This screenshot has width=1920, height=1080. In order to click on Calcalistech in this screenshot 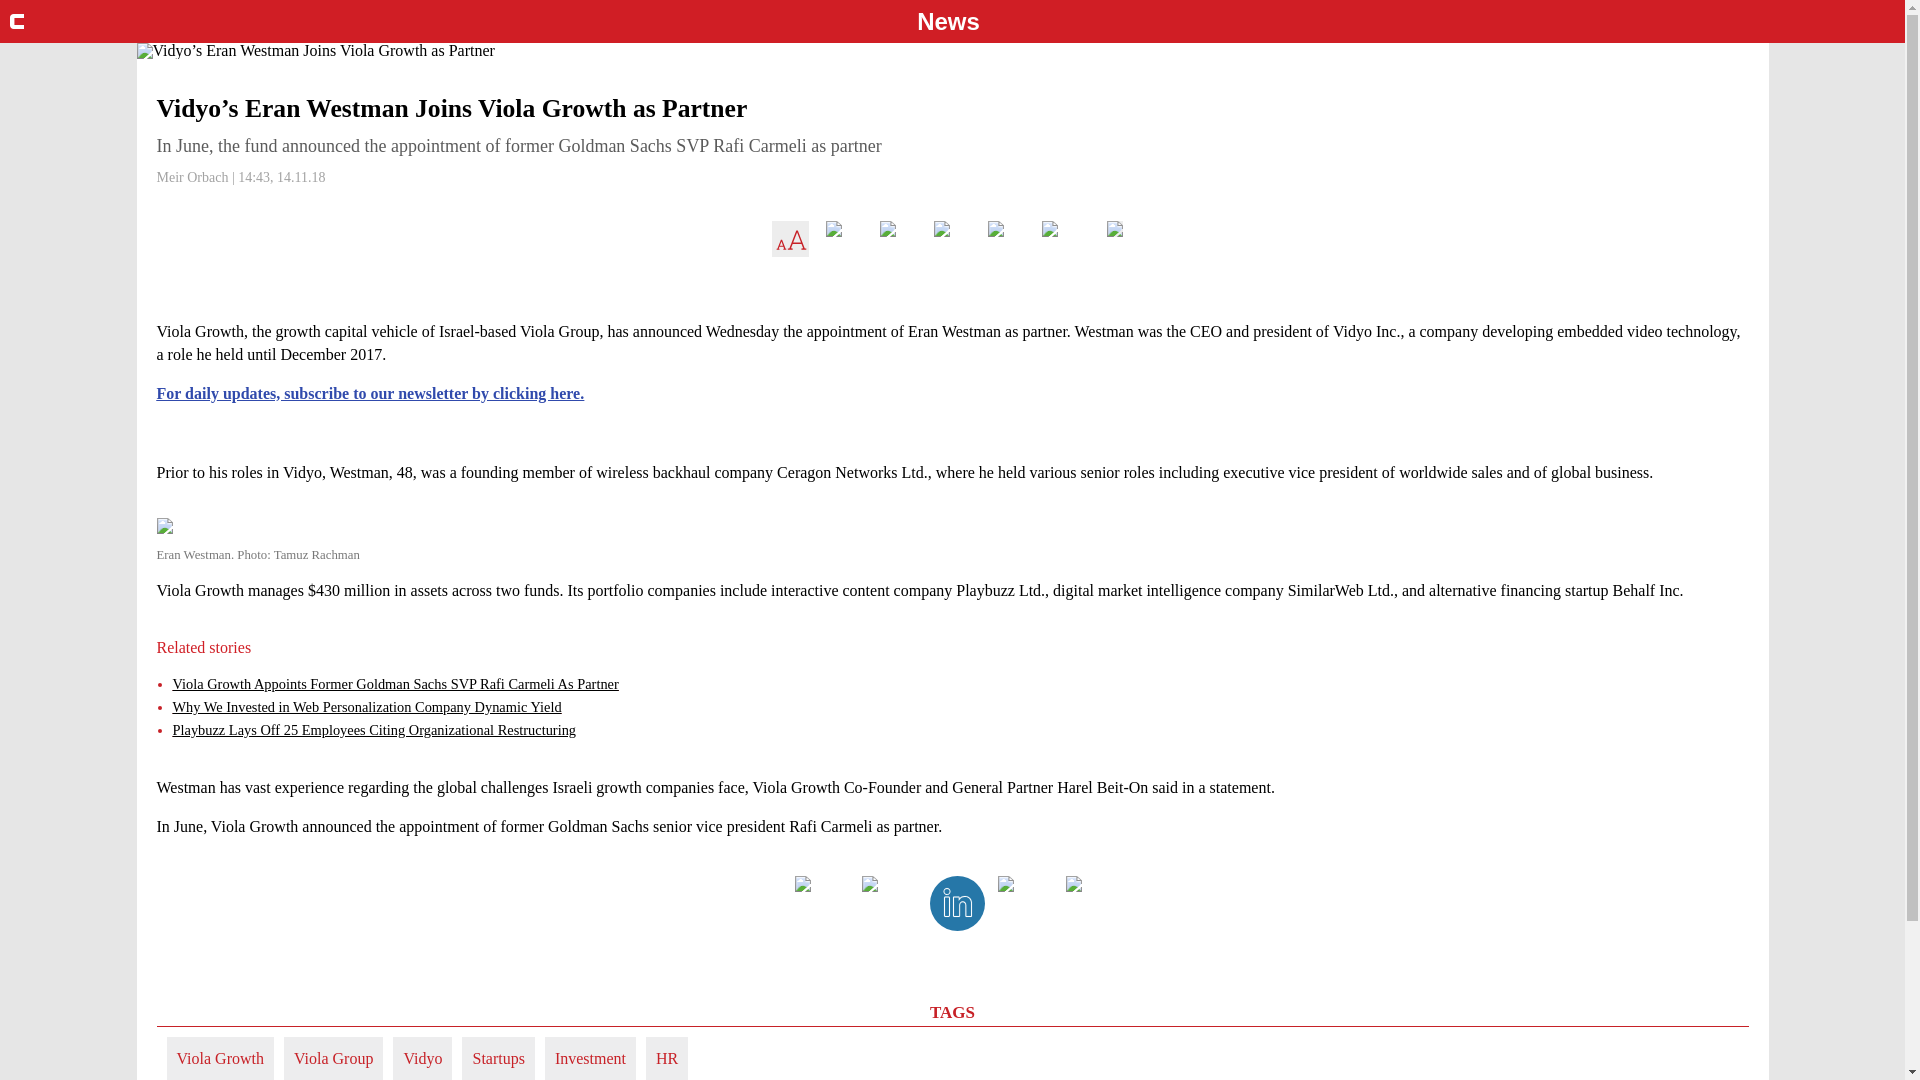, I will do `click(16, 22)`.